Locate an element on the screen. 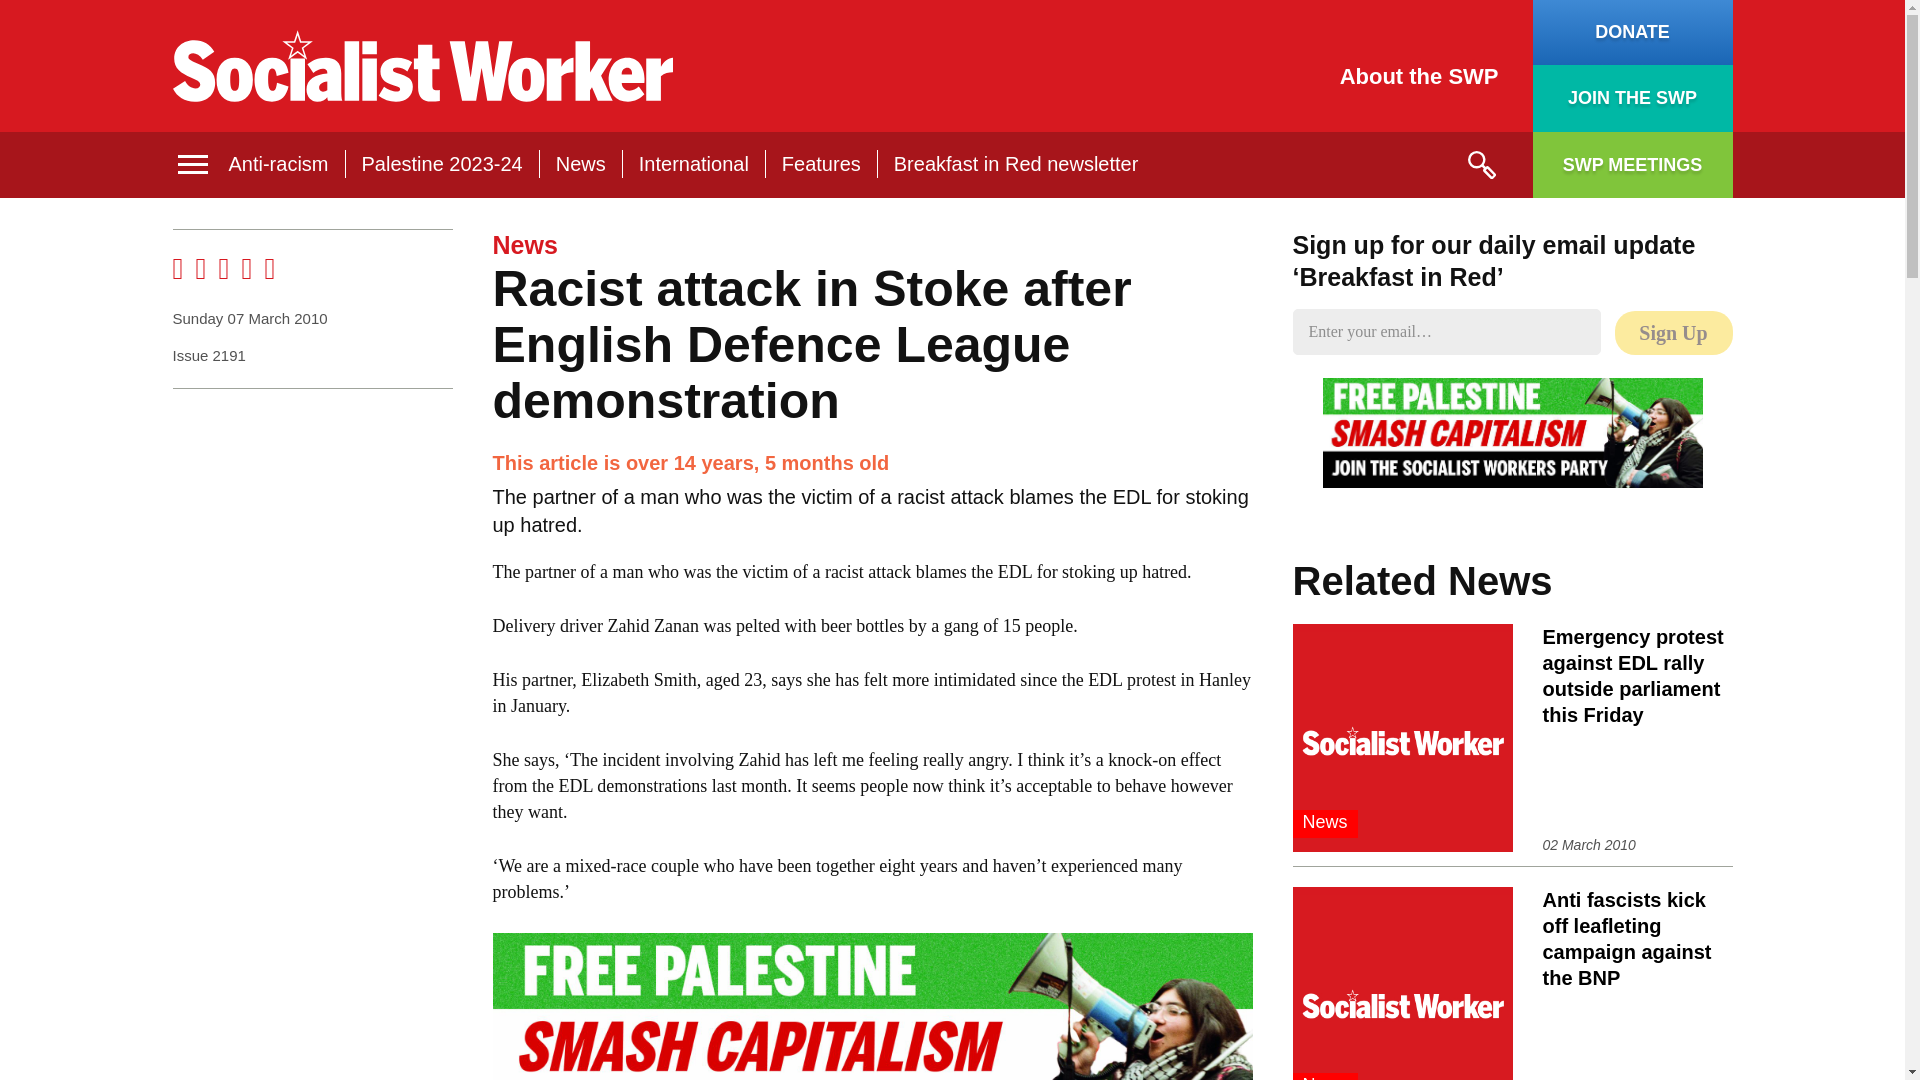 This screenshot has width=1920, height=1080. About the SWP is located at coordinates (1420, 76).